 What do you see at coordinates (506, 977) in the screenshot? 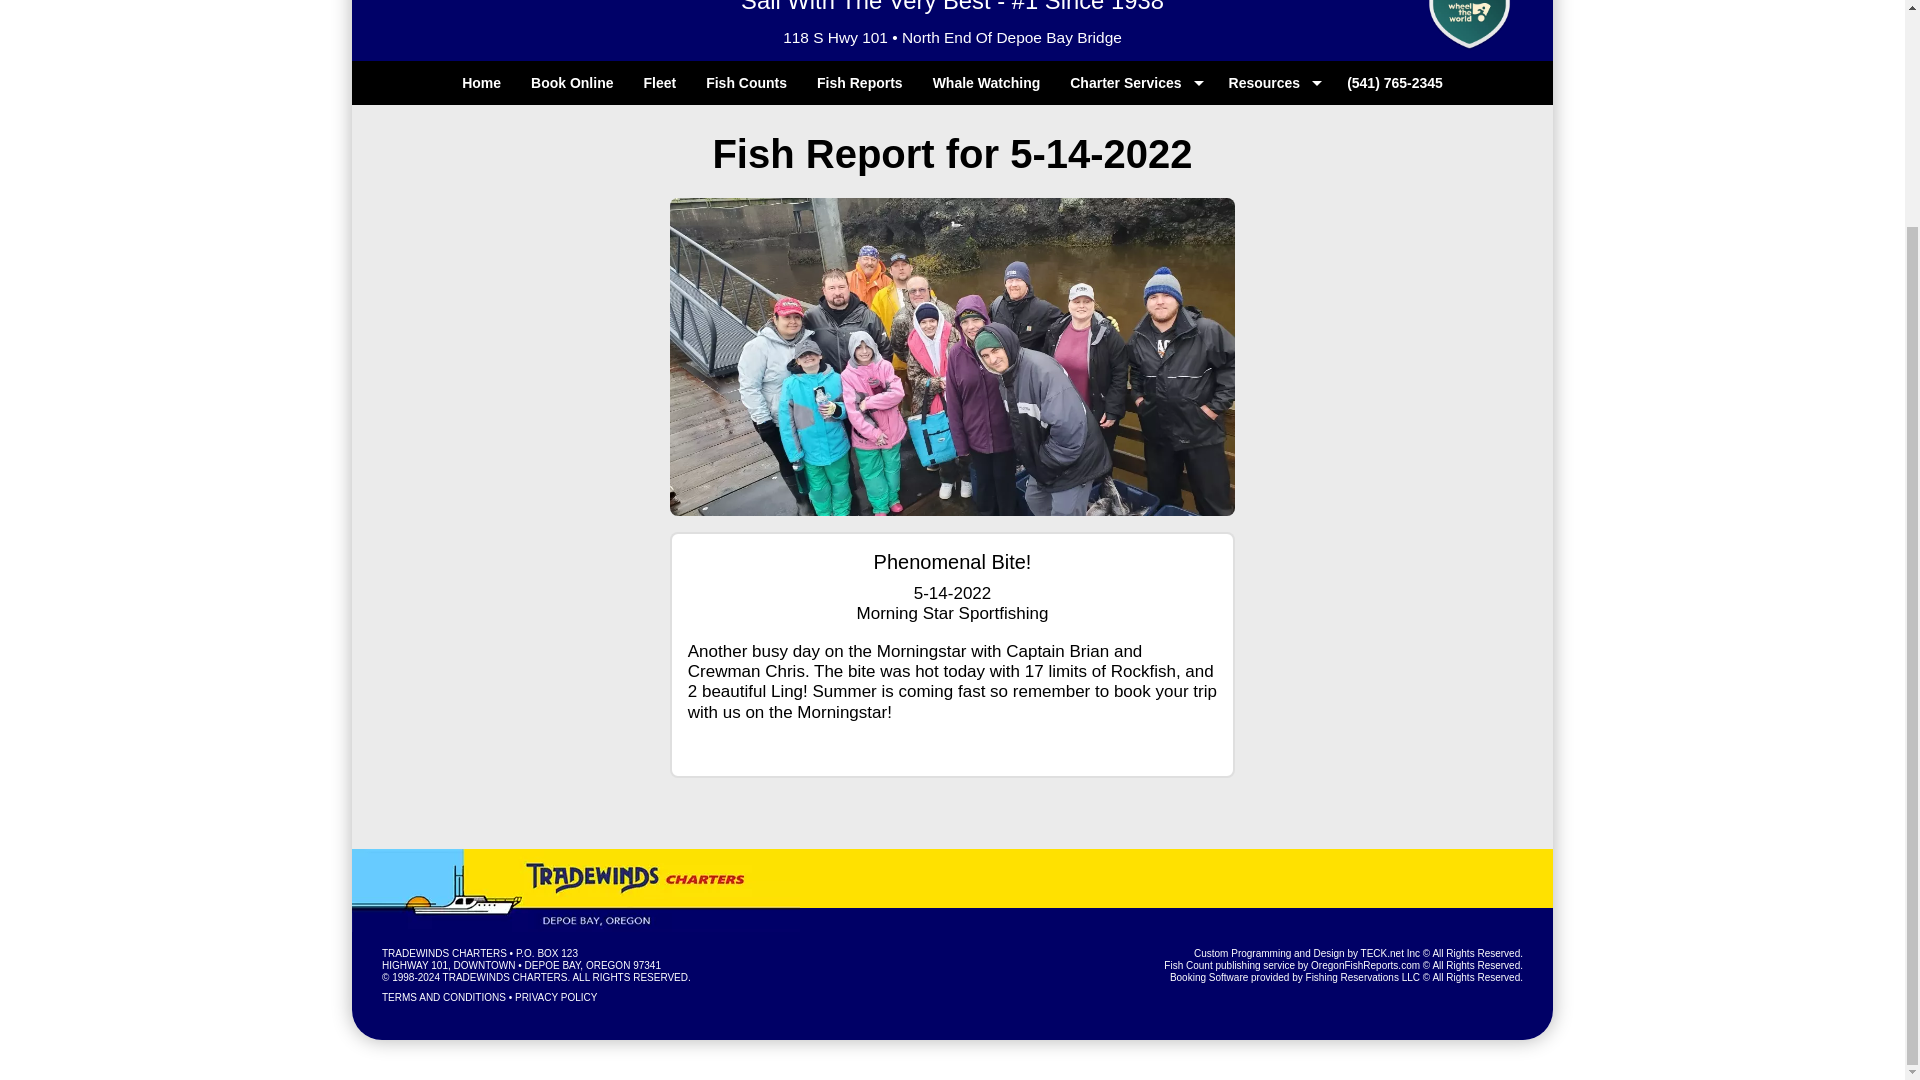
I see `TRADEWINDS CHARTERS` at bounding box center [506, 977].